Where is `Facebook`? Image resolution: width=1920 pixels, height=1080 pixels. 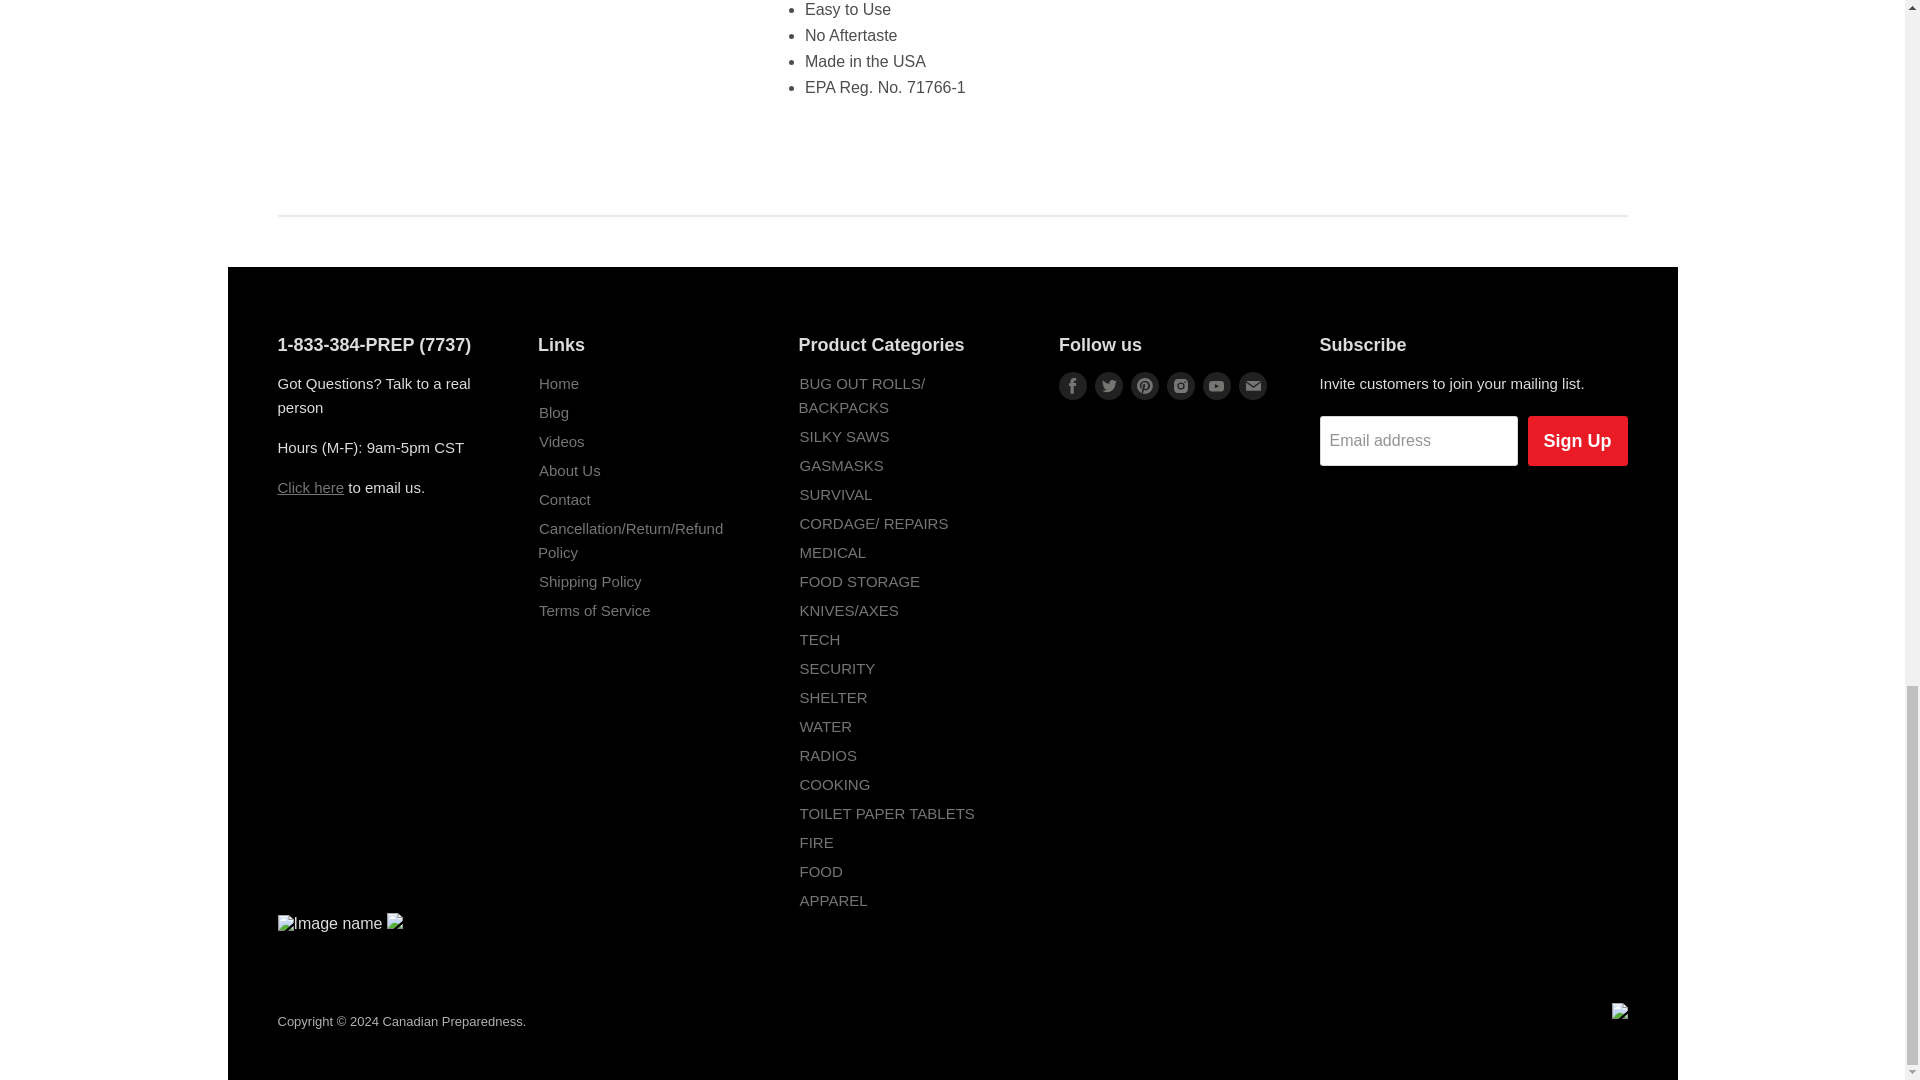 Facebook is located at coordinates (1072, 386).